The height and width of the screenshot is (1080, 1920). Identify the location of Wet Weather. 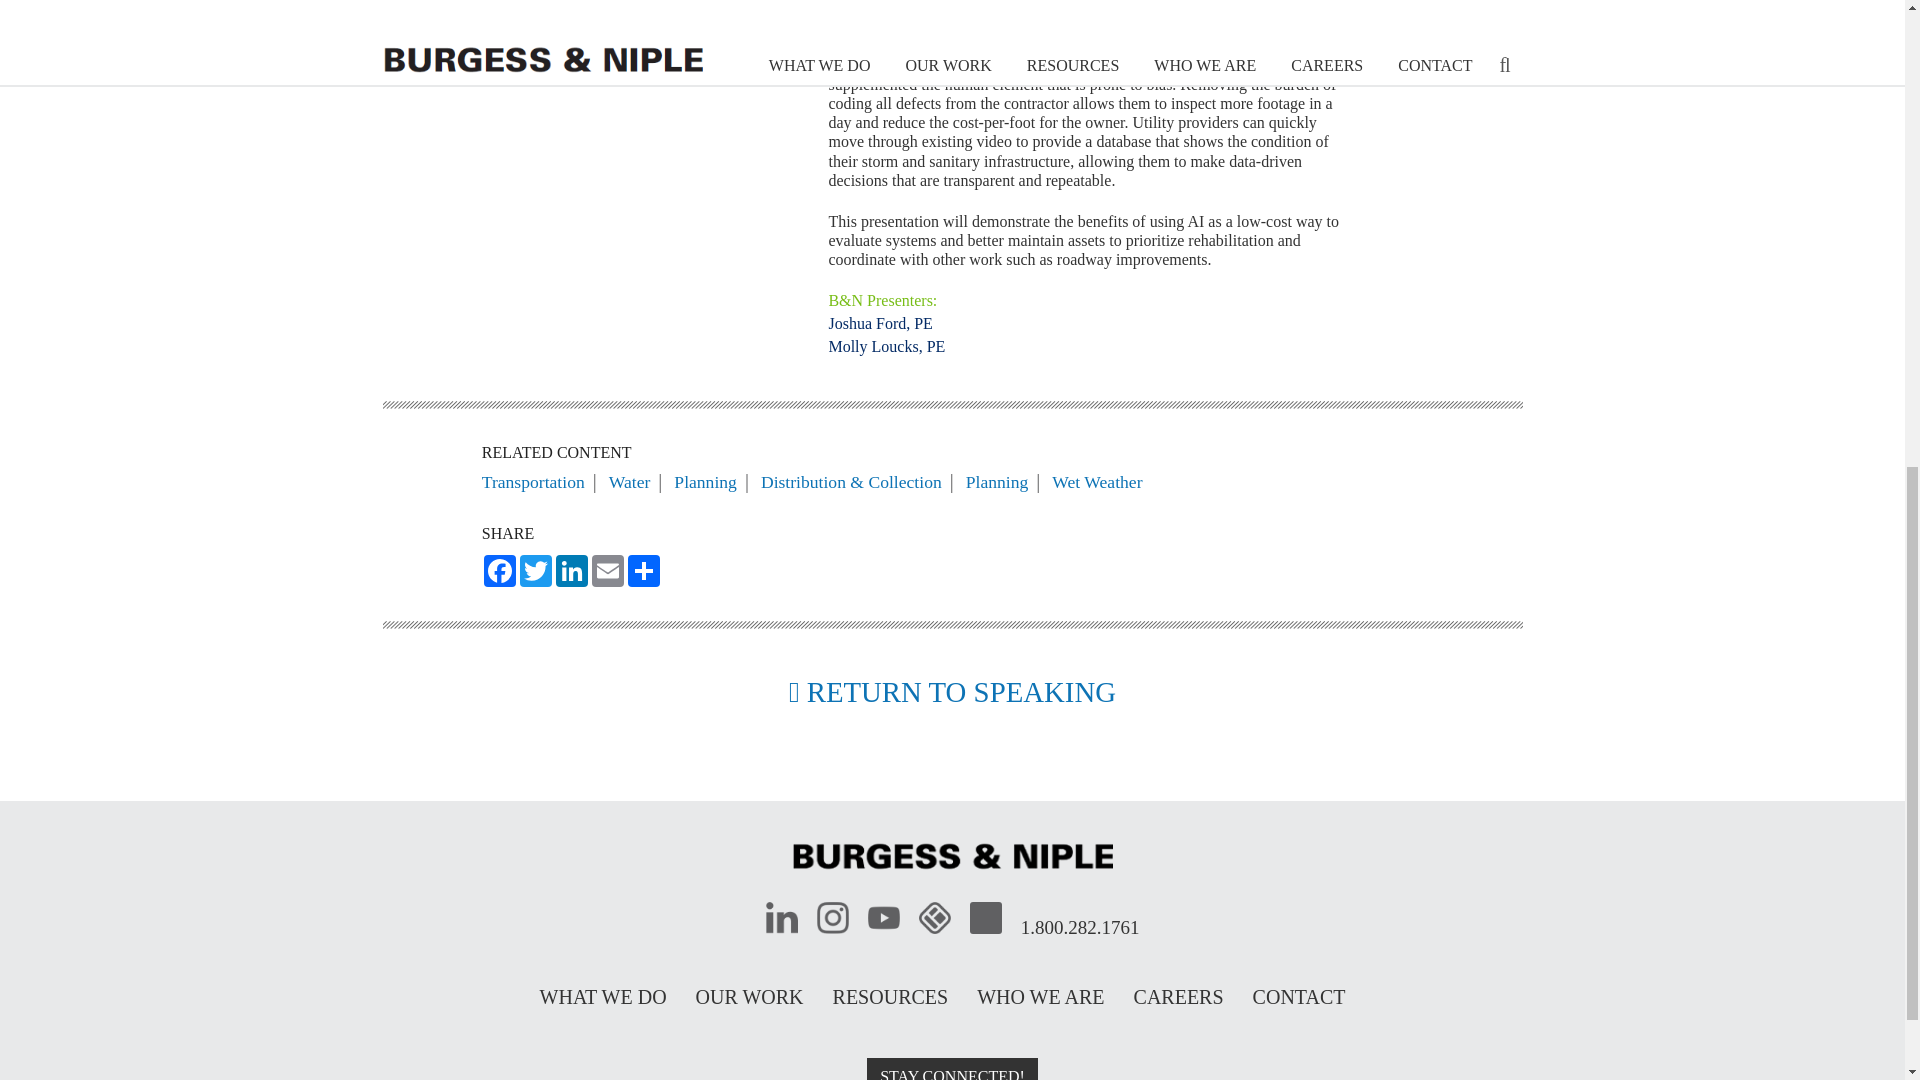
(1097, 482).